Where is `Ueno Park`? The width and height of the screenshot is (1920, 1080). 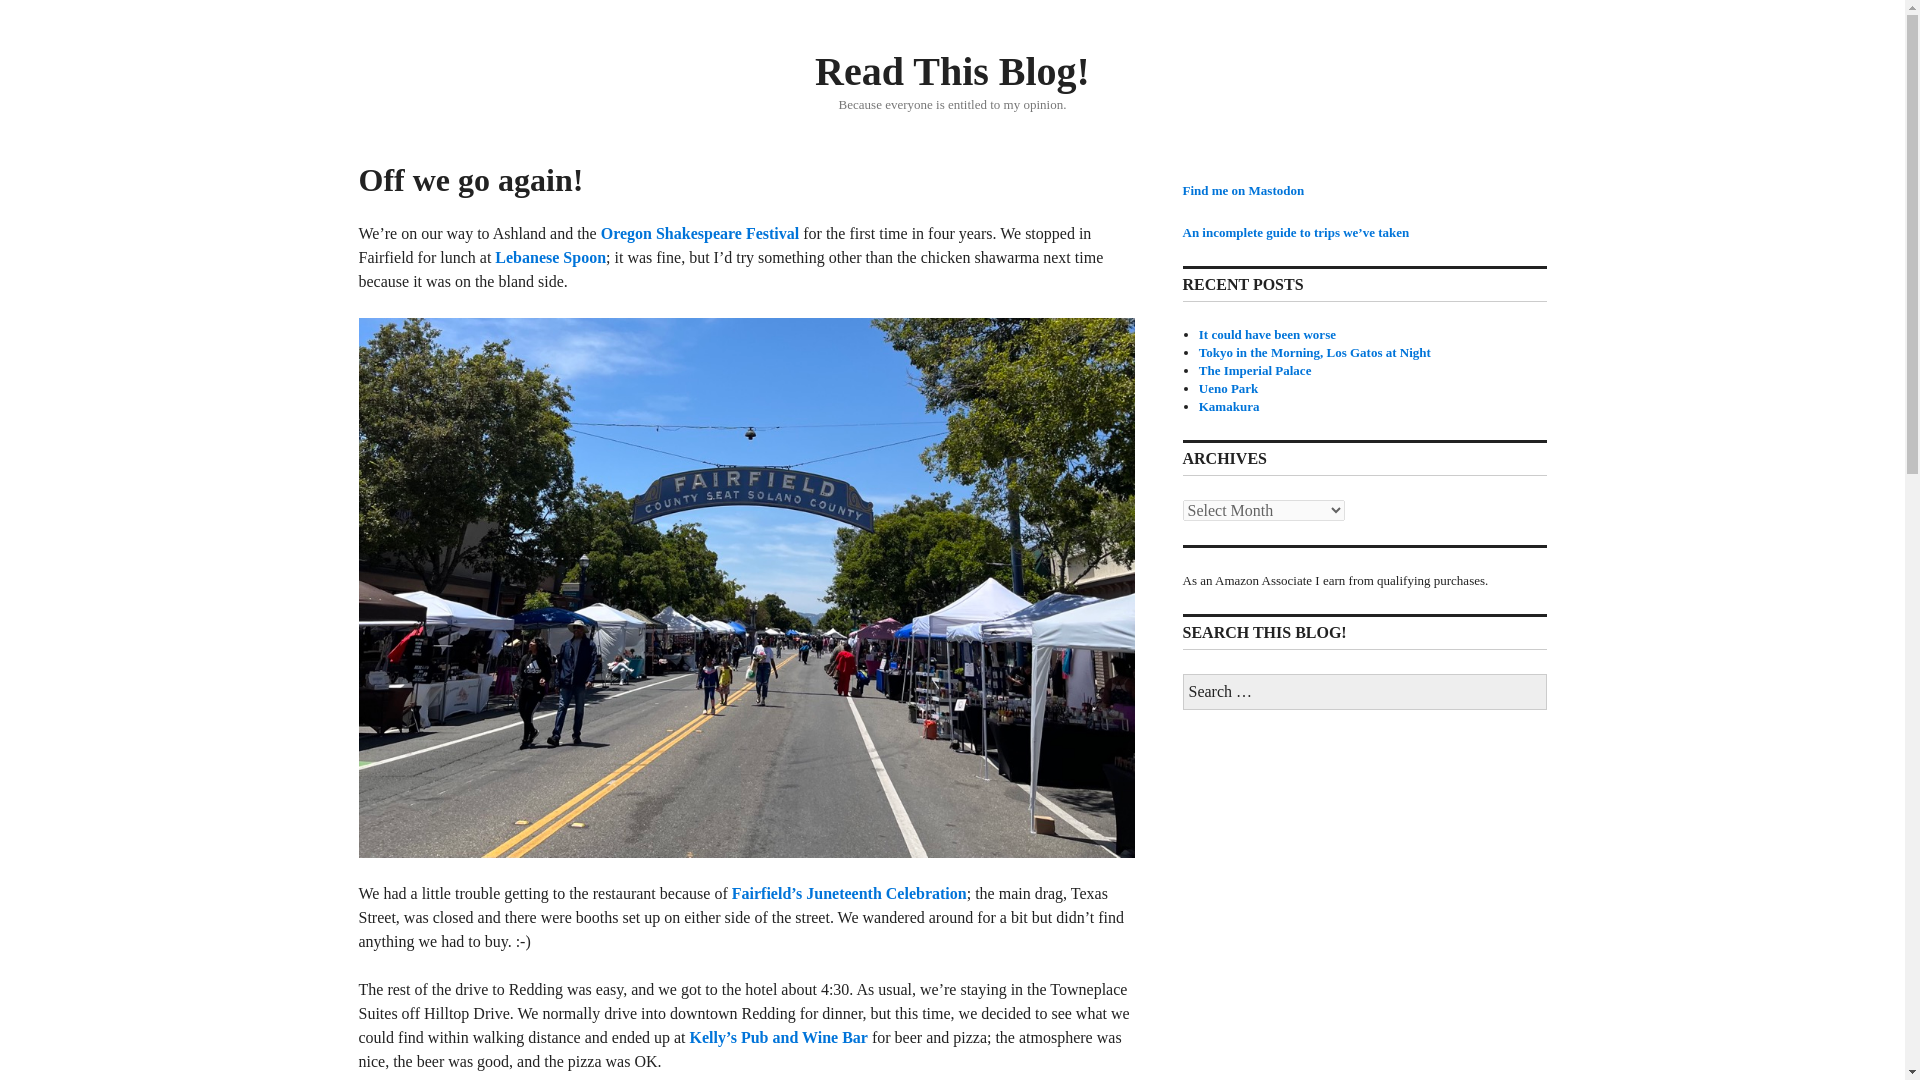
Ueno Park is located at coordinates (1228, 388).